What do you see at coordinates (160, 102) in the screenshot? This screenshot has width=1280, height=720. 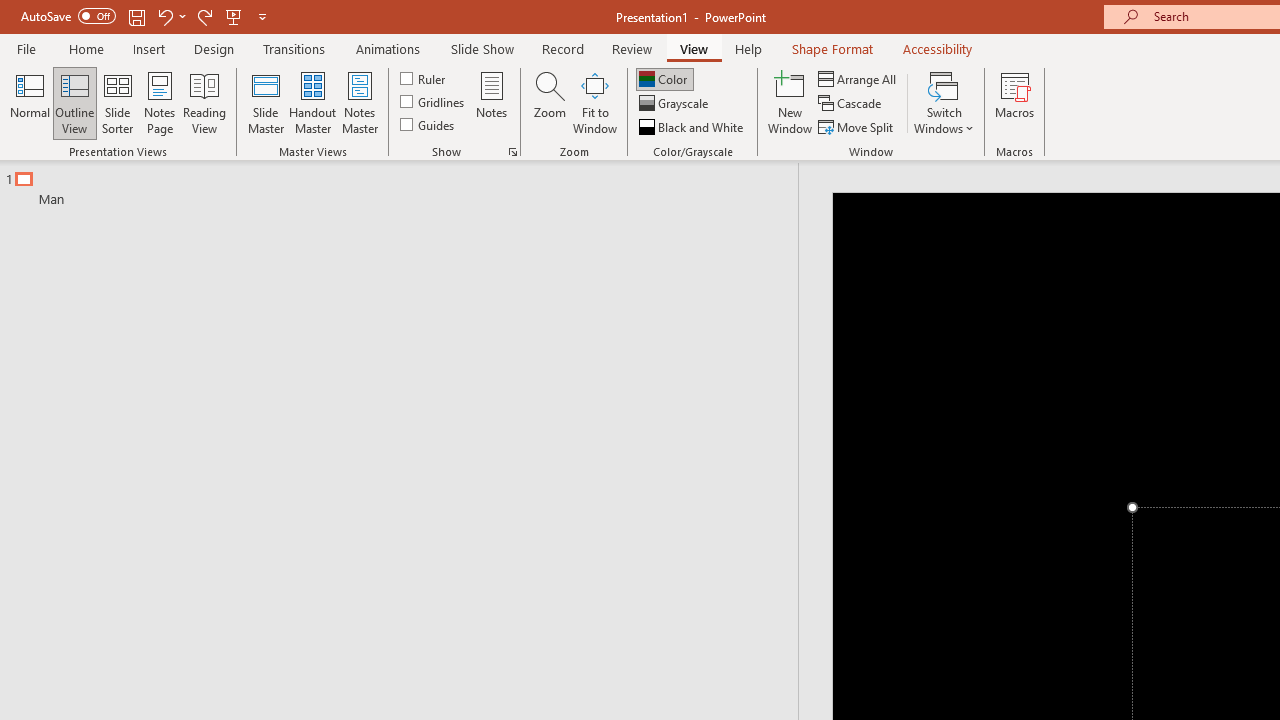 I see `Notes Page` at bounding box center [160, 102].